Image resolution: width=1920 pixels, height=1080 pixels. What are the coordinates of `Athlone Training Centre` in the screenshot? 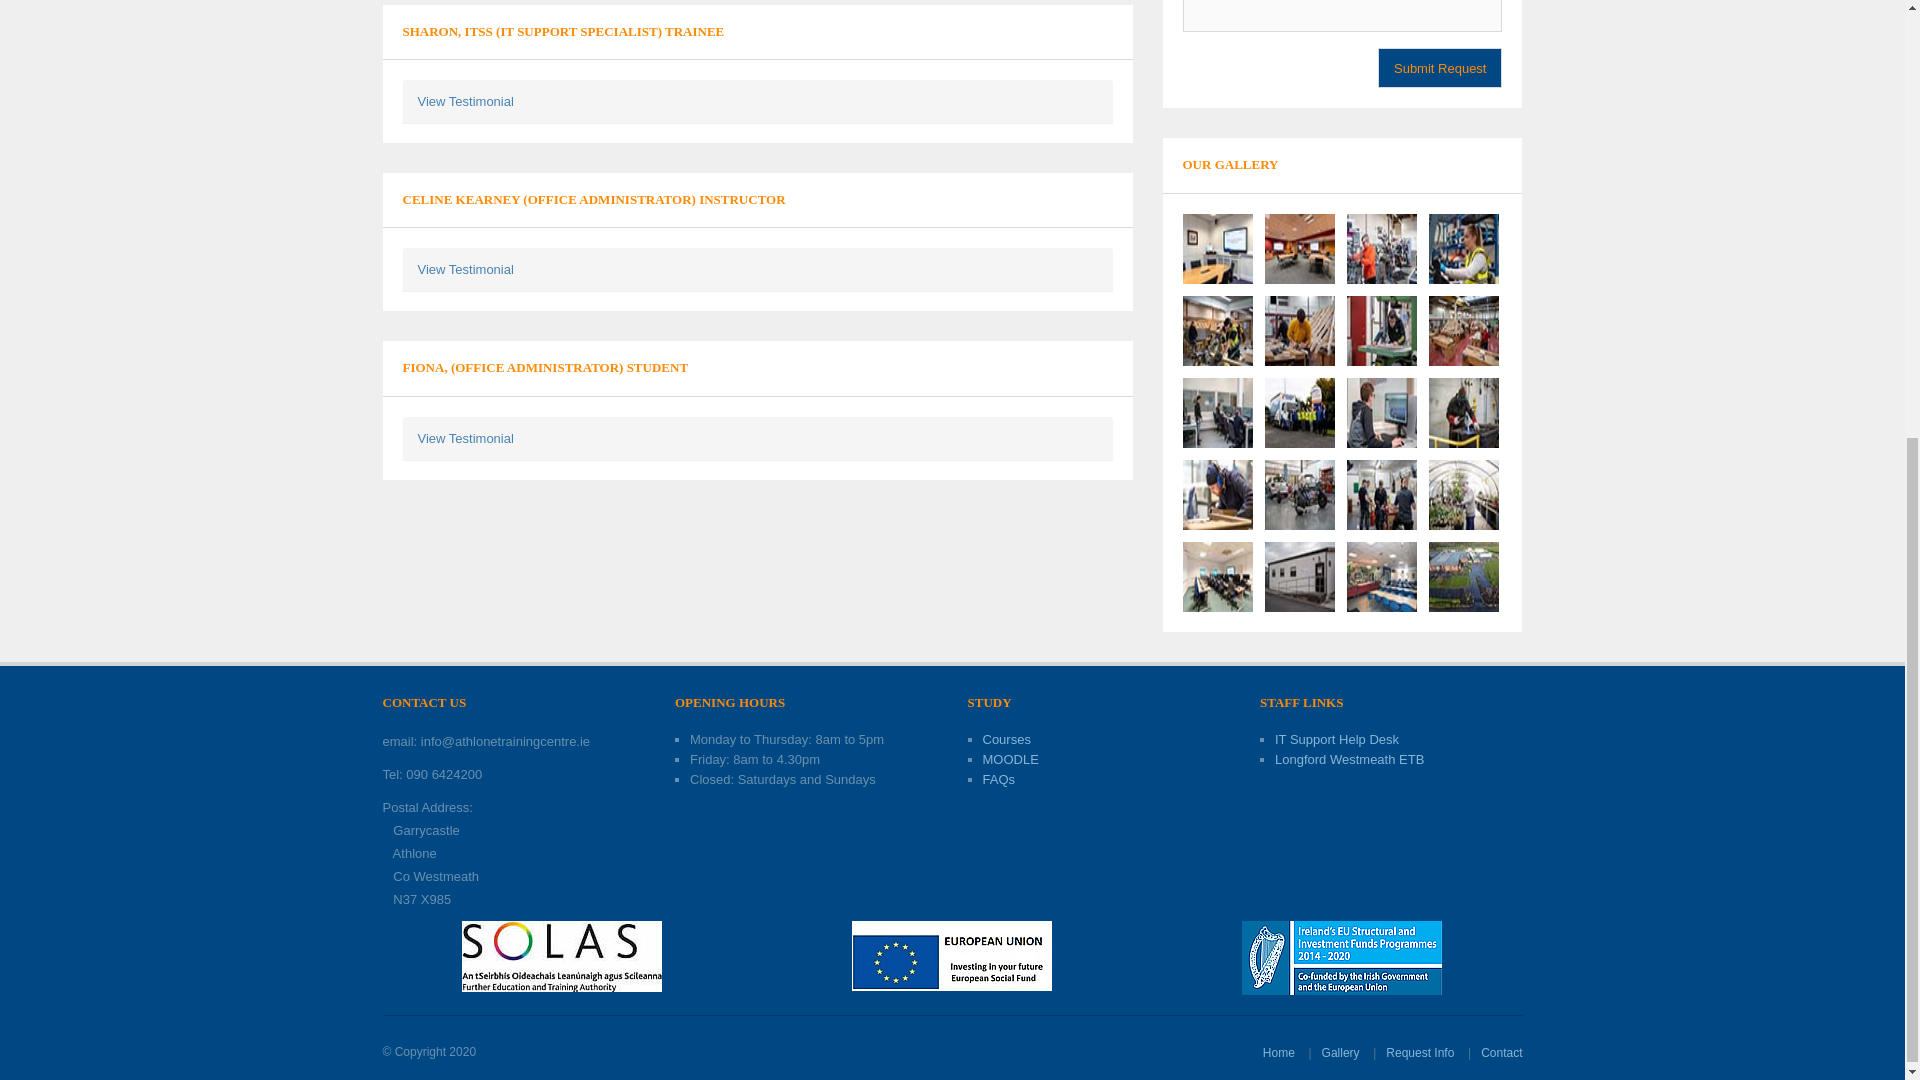 It's located at (1462, 411).